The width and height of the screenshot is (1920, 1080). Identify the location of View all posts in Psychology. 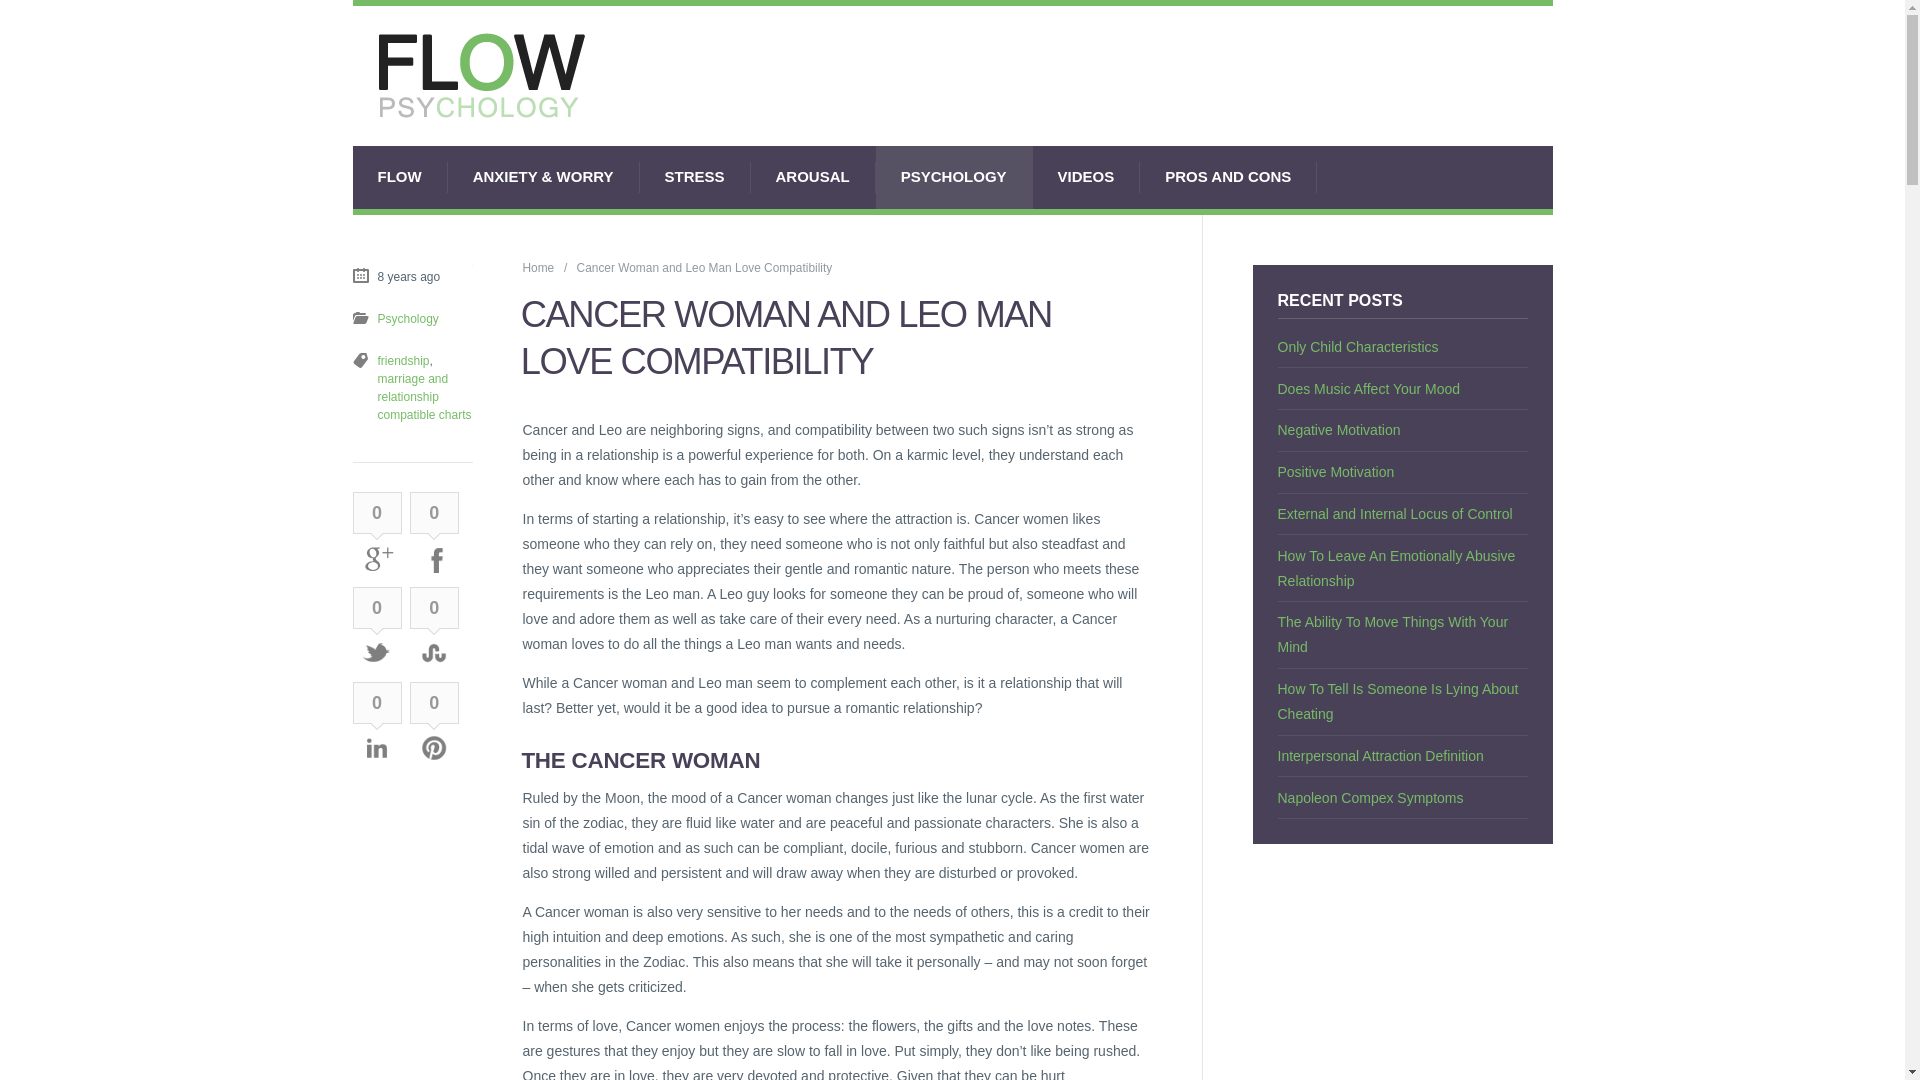
(408, 319).